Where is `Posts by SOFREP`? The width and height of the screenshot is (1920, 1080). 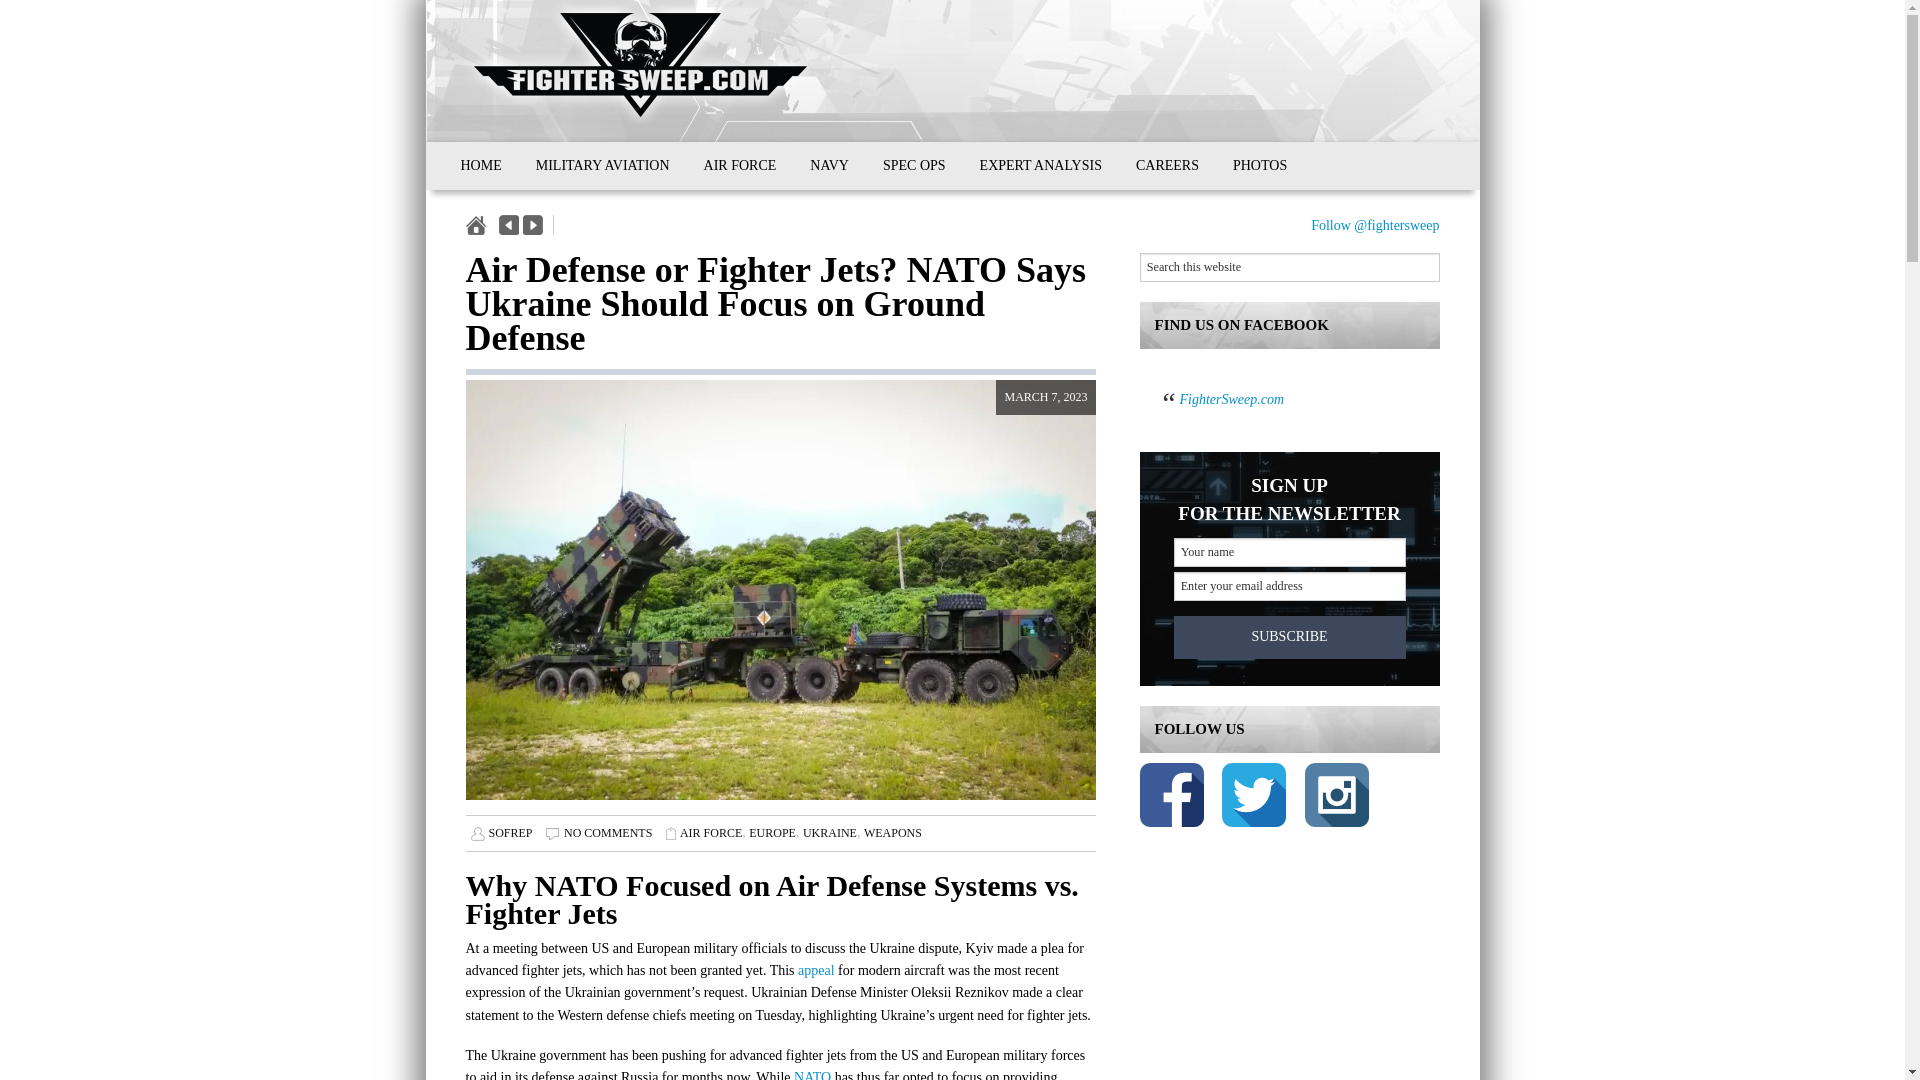 Posts by SOFREP is located at coordinates (509, 833).